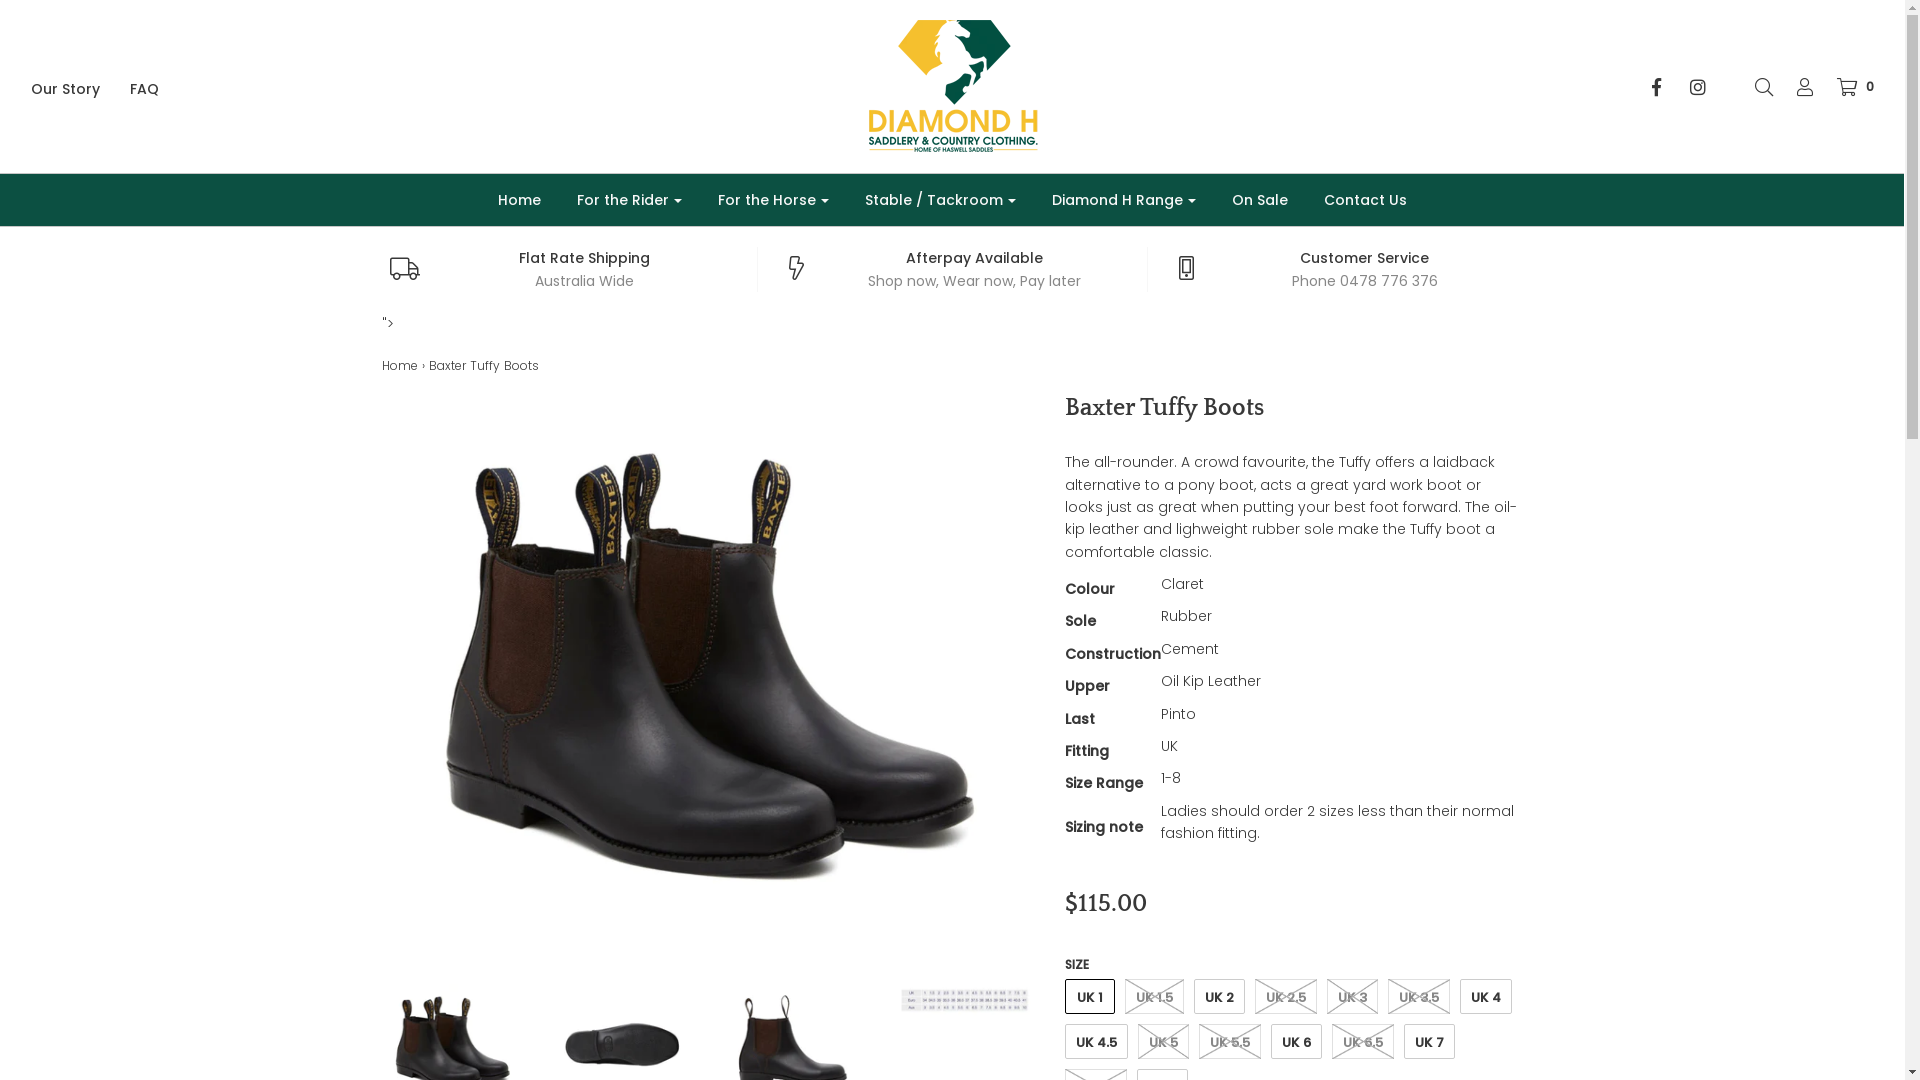 The height and width of the screenshot is (1080, 1920). What do you see at coordinates (1259, 200) in the screenshot?
I see `On Sale` at bounding box center [1259, 200].